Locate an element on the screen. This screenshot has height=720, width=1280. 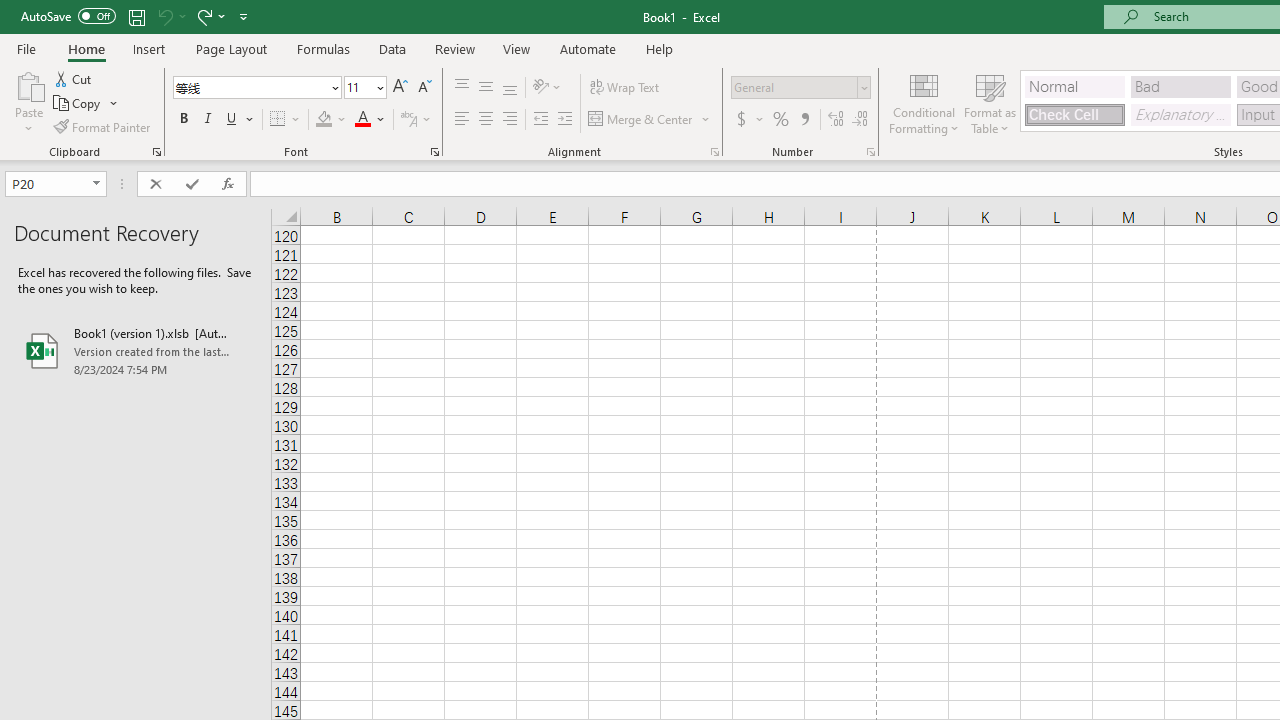
Increase Indent is located at coordinates (565, 120).